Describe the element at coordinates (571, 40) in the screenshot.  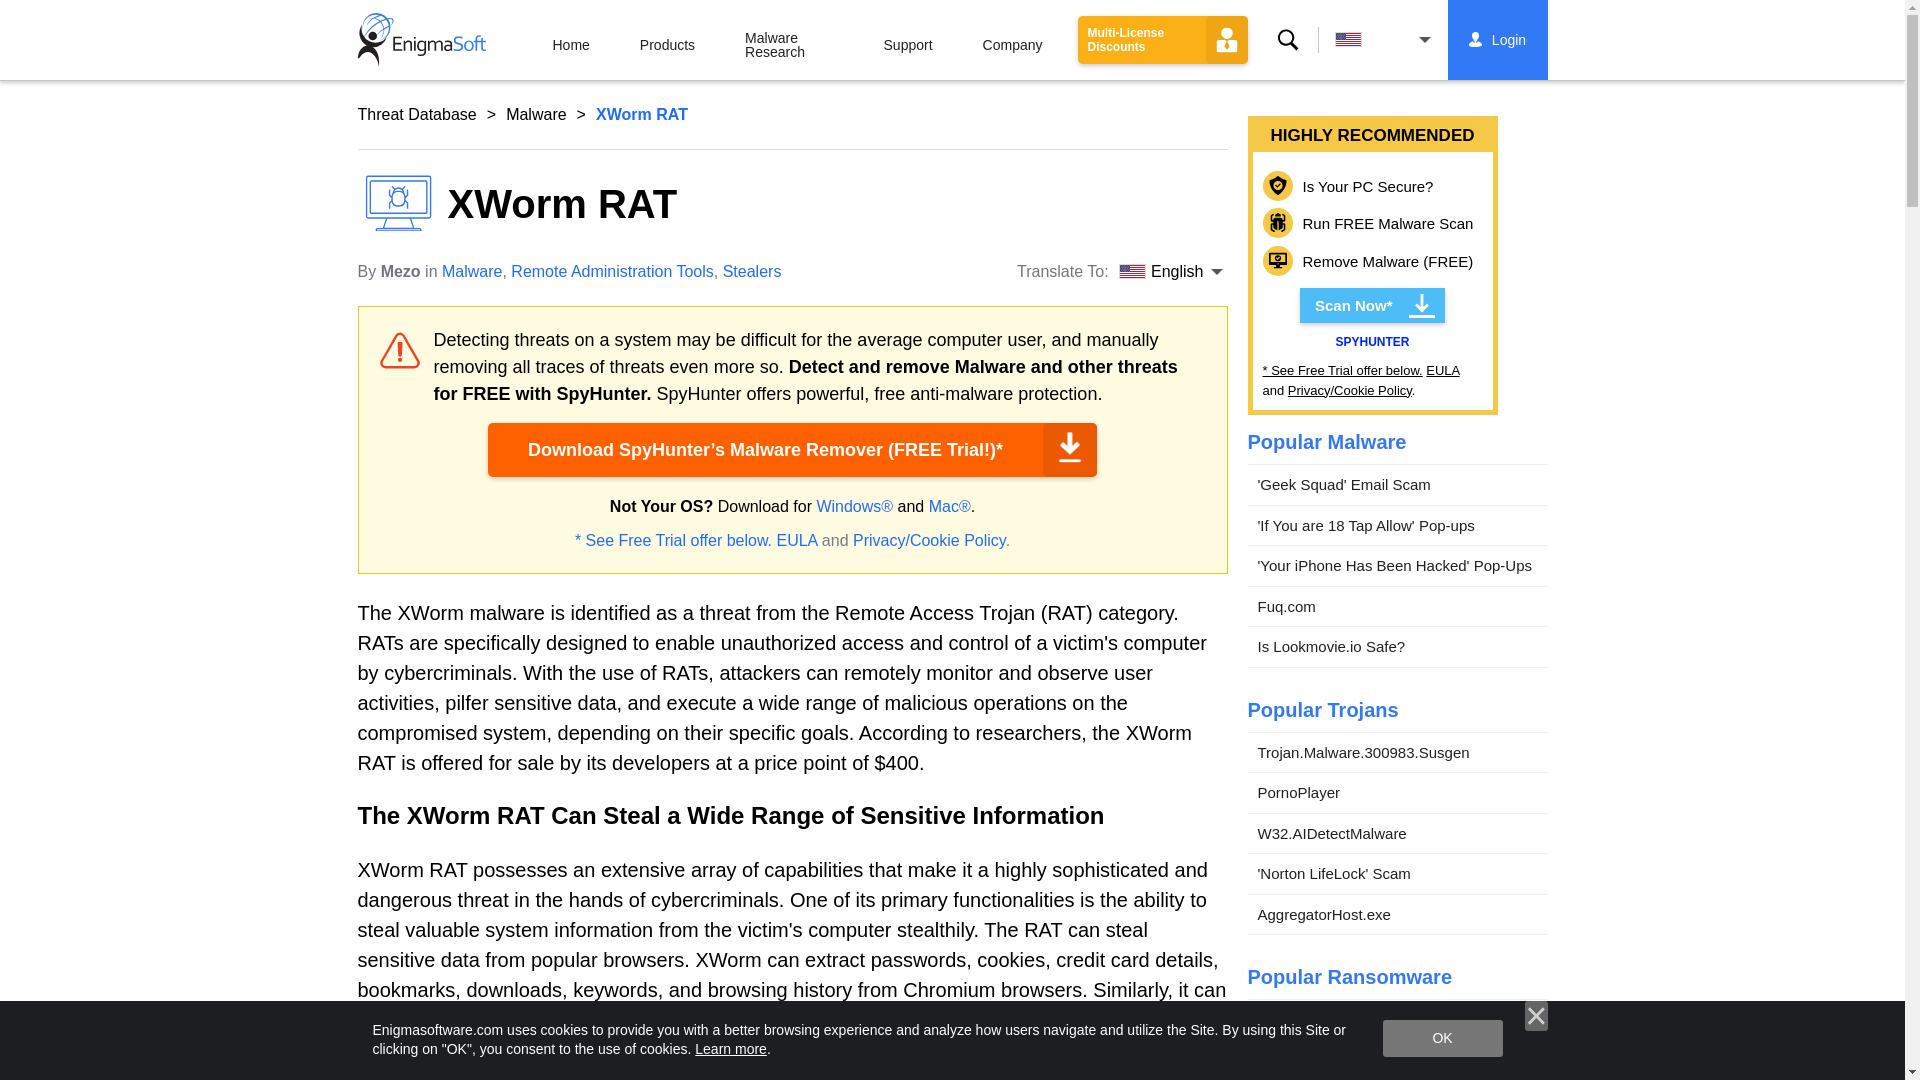
I see `Home` at that location.